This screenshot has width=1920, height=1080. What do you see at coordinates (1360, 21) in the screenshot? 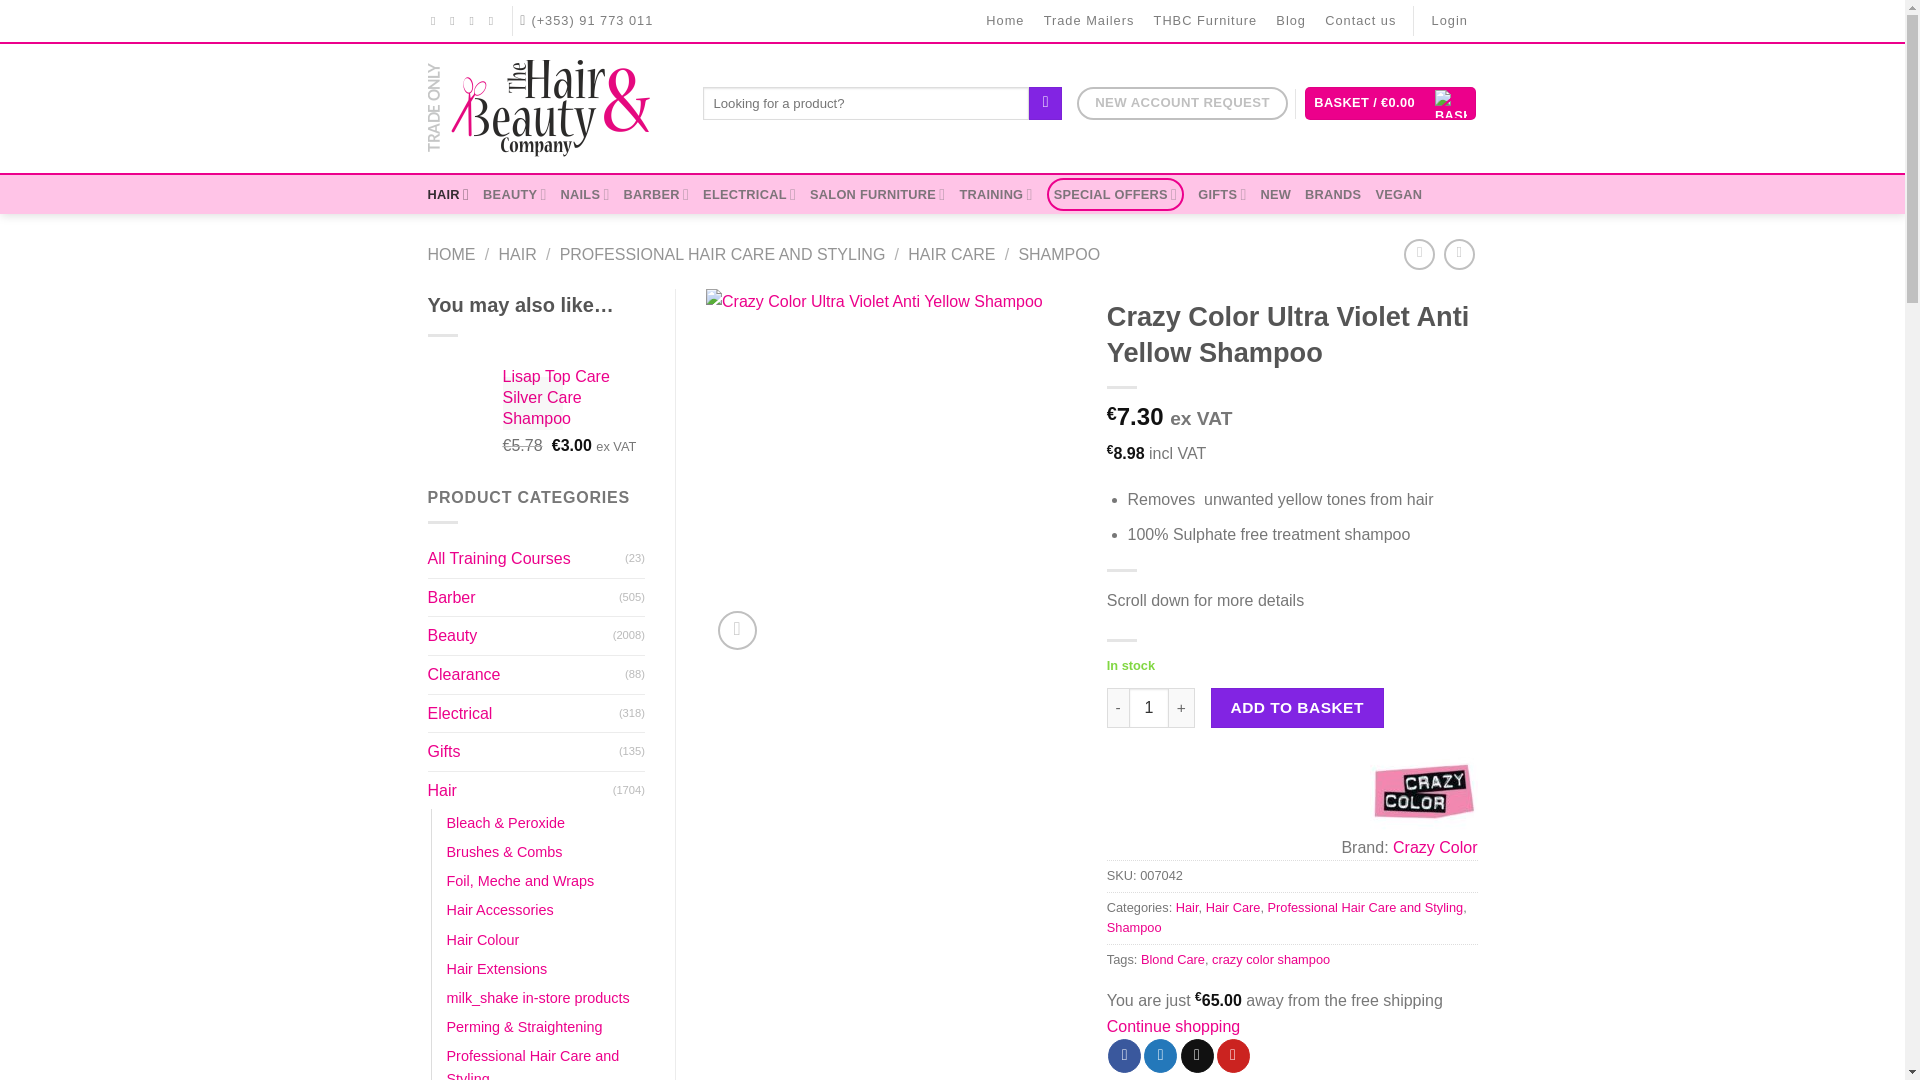
I see `Contact us` at bounding box center [1360, 21].